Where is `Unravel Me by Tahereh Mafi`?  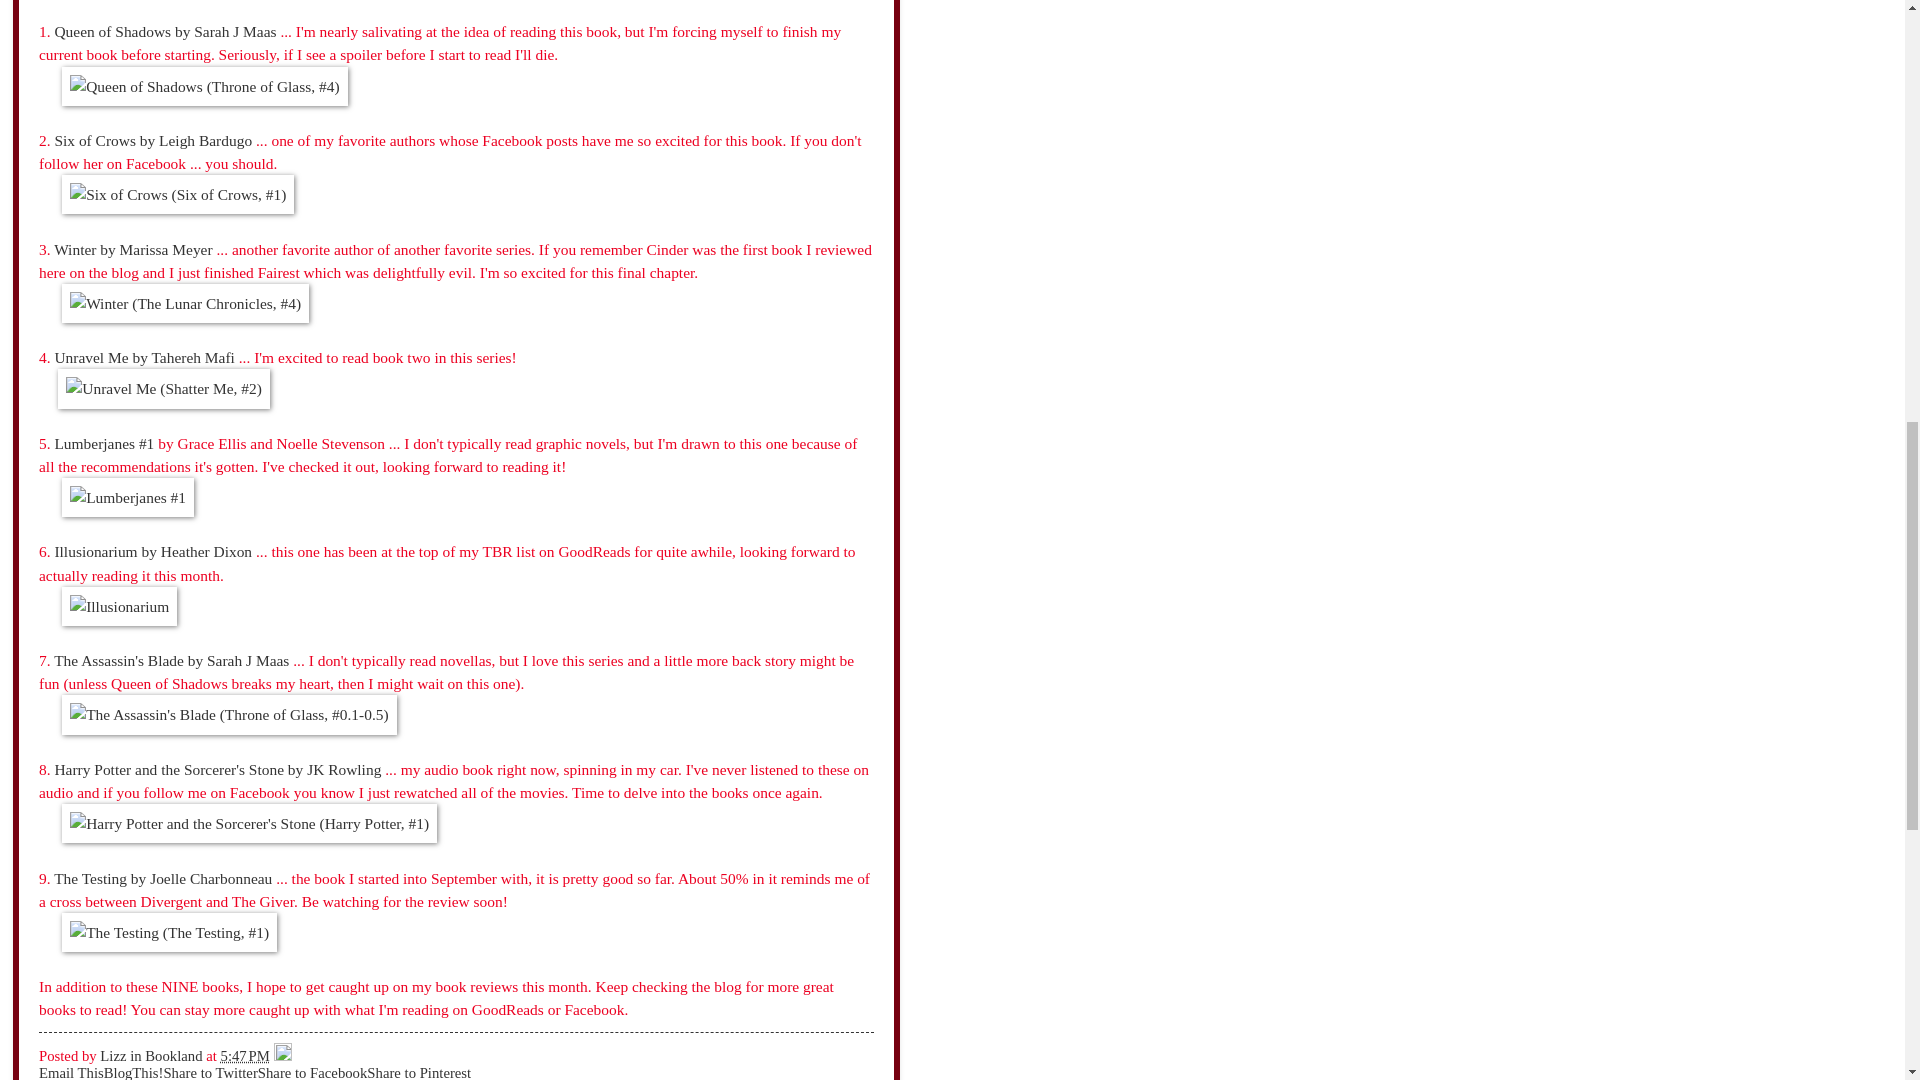 Unravel Me by Tahereh Mafi is located at coordinates (144, 357).